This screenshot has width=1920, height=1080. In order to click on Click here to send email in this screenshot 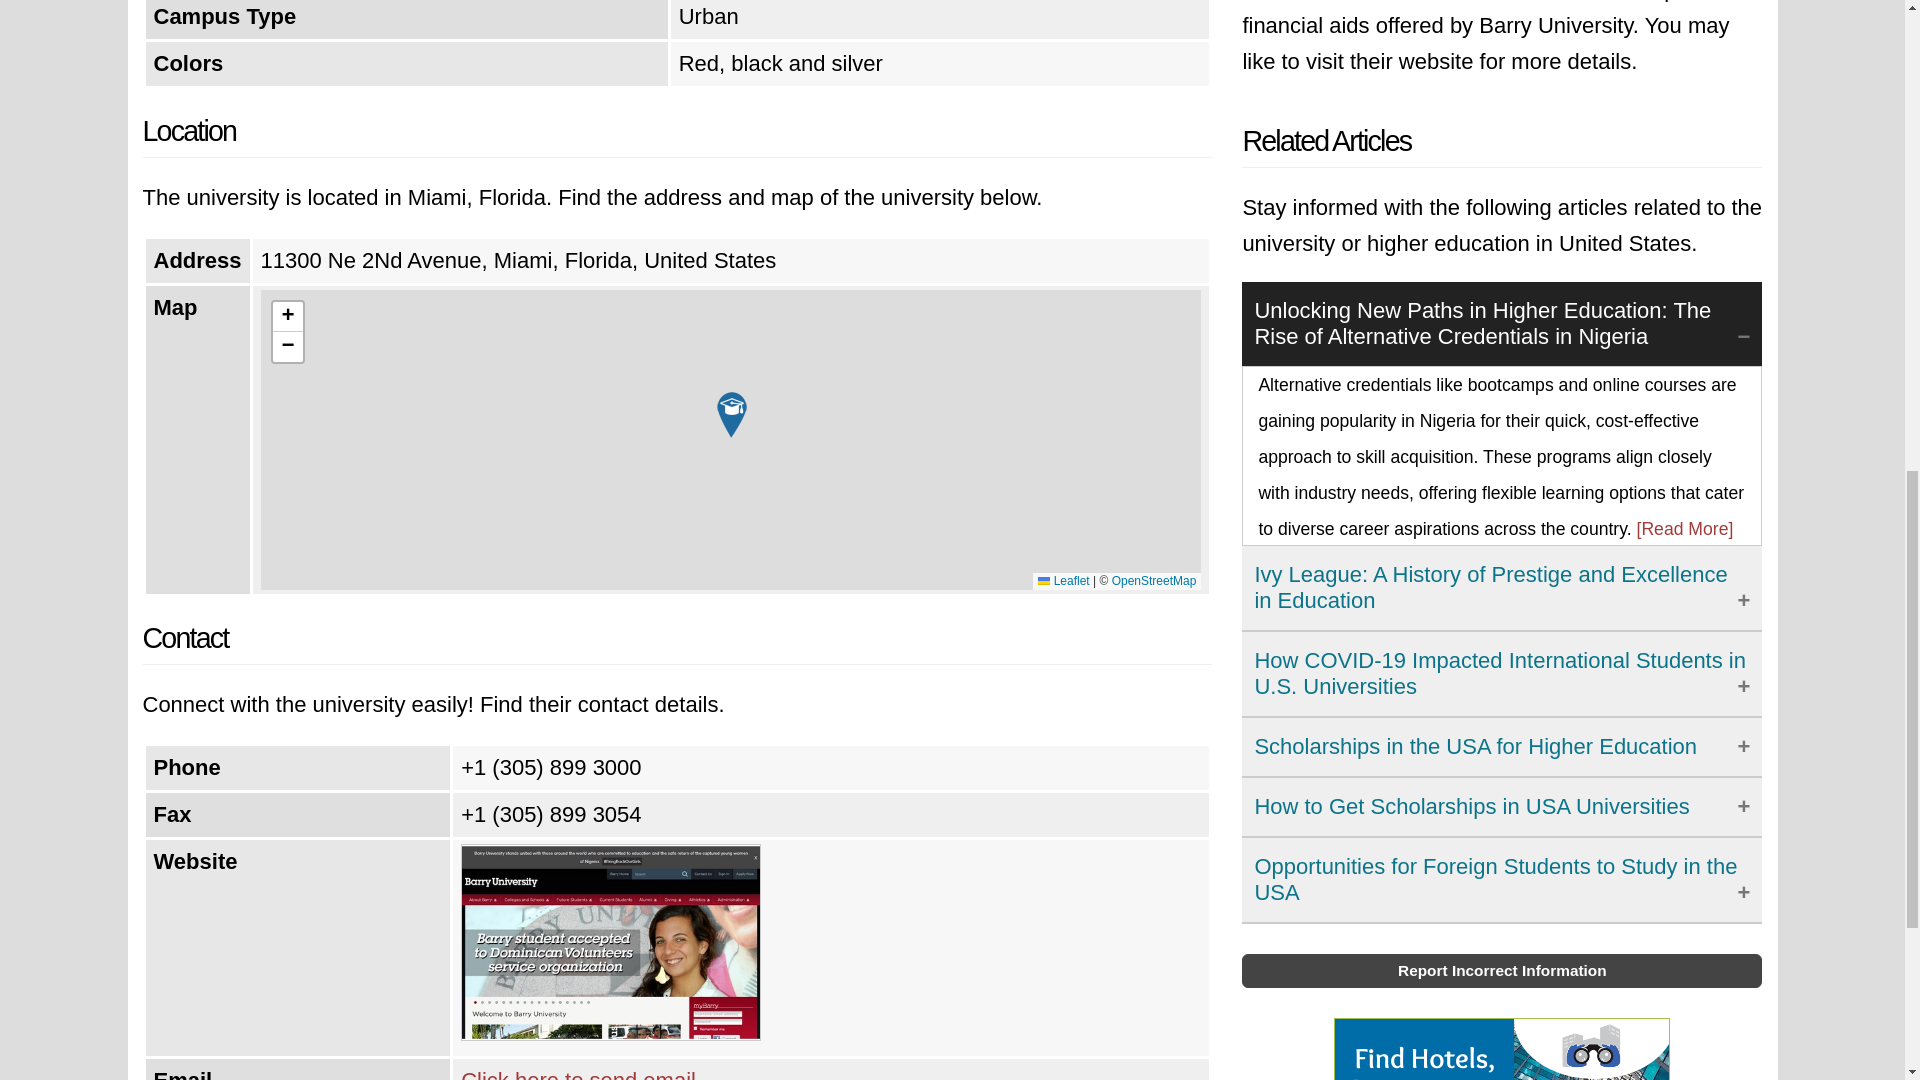, I will do `click(578, 1074)`.